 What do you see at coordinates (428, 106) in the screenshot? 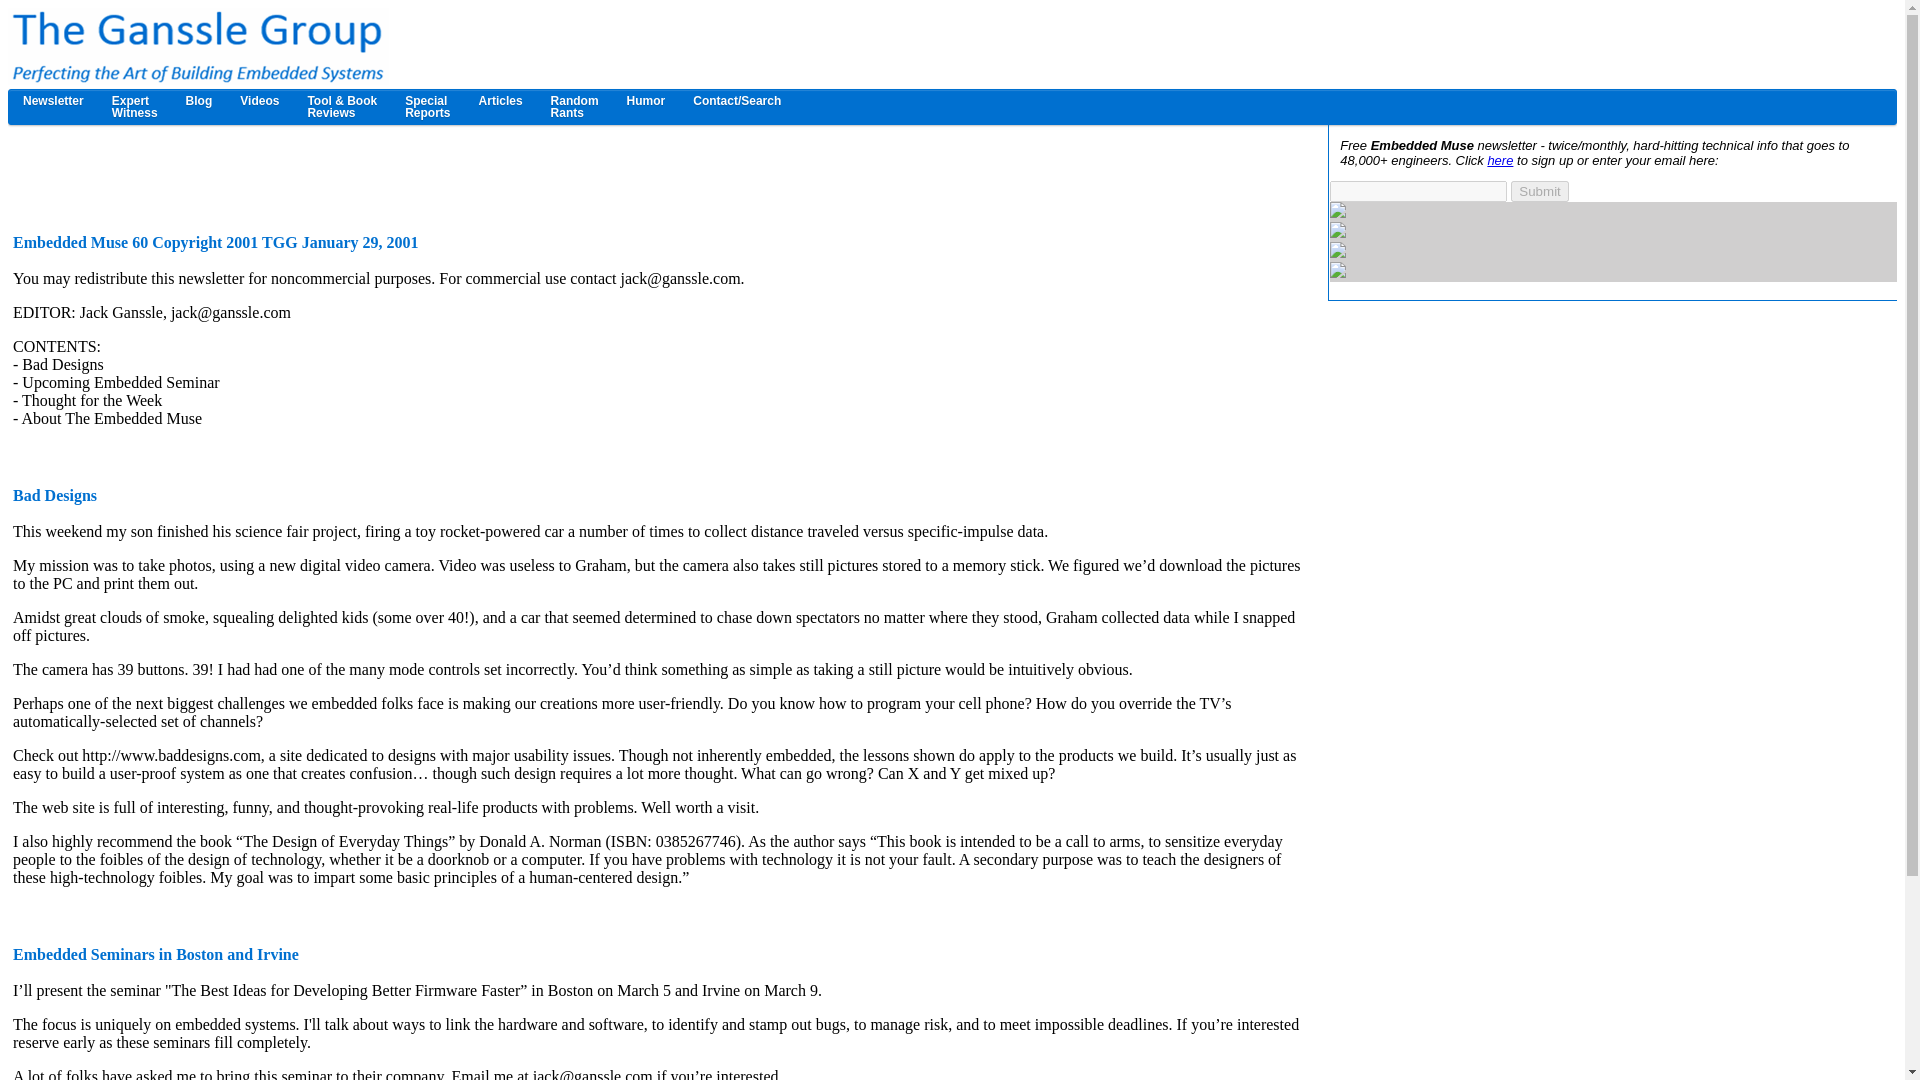
I see `Submit` at bounding box center [428, 106].